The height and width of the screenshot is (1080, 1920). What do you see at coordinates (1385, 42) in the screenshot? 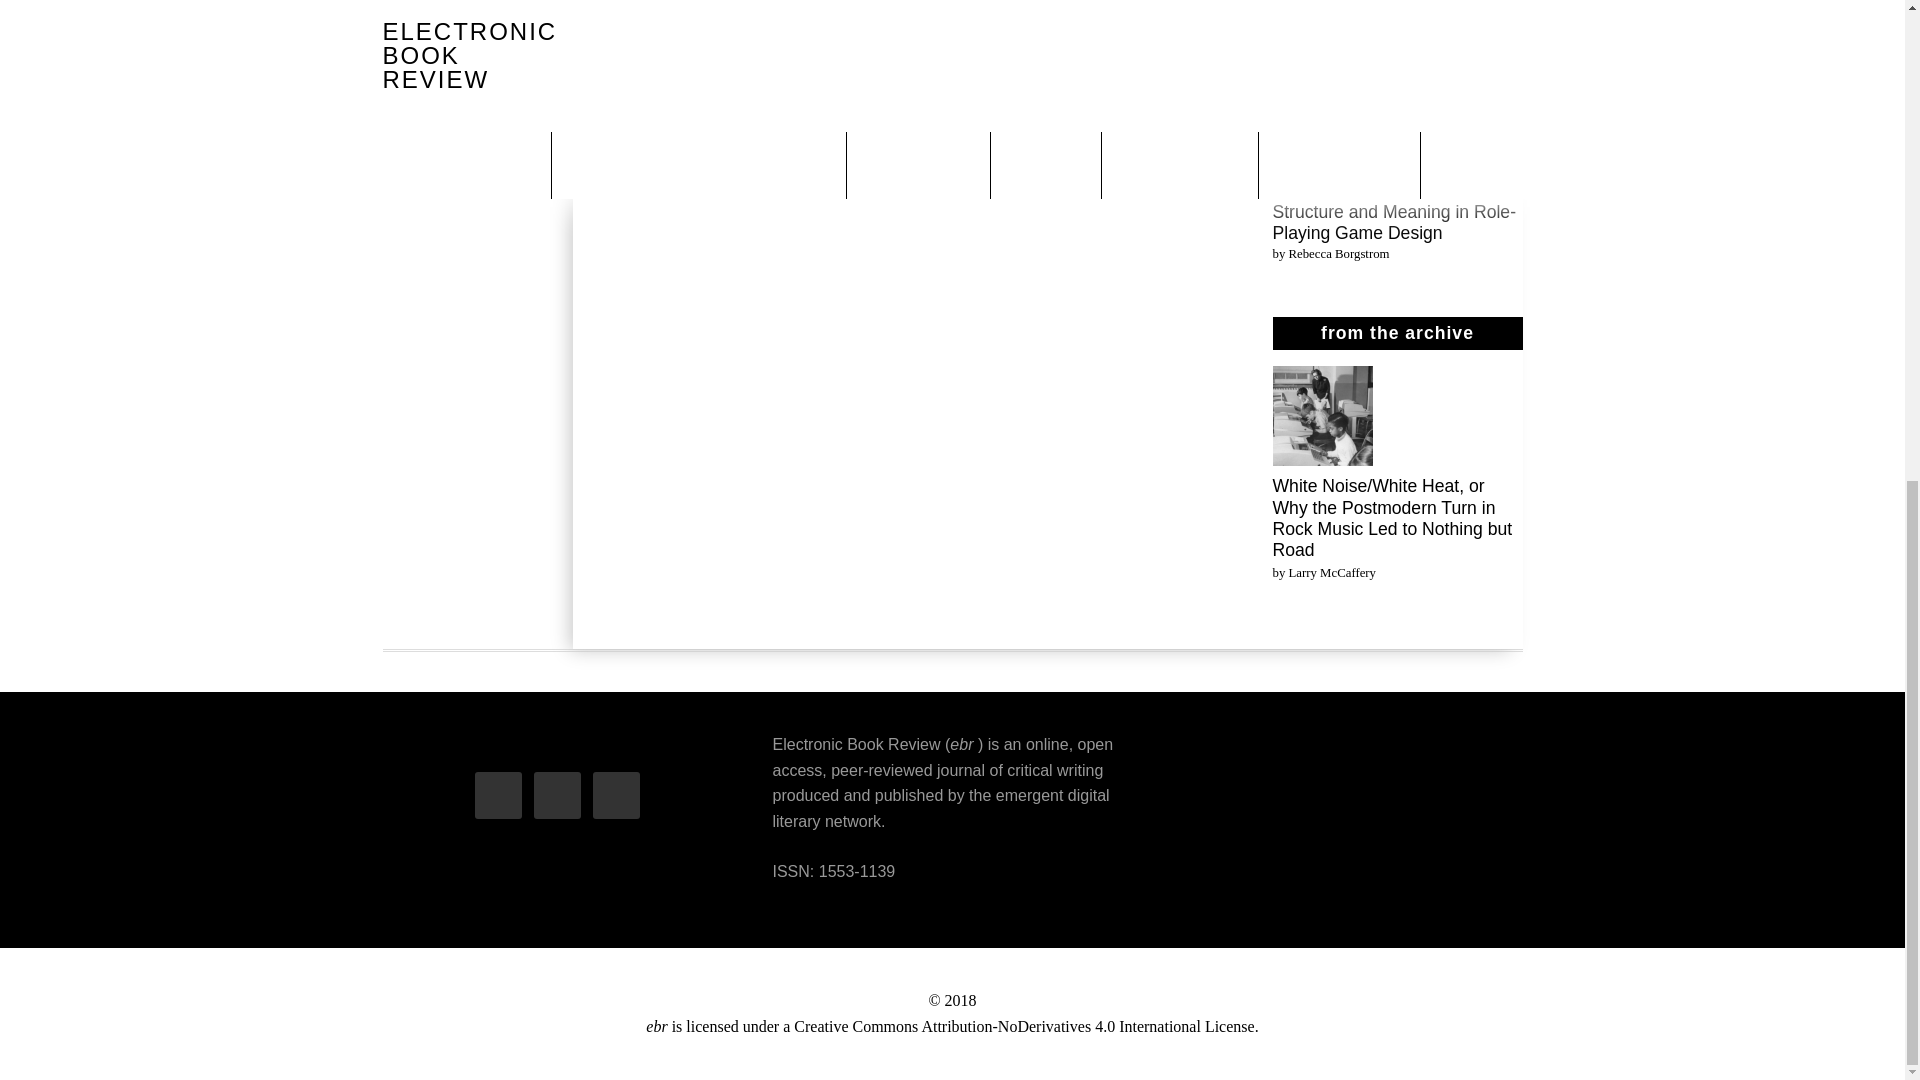
I see `Phoebe Sengers responds in turn` at bounding box center [1385, 42].